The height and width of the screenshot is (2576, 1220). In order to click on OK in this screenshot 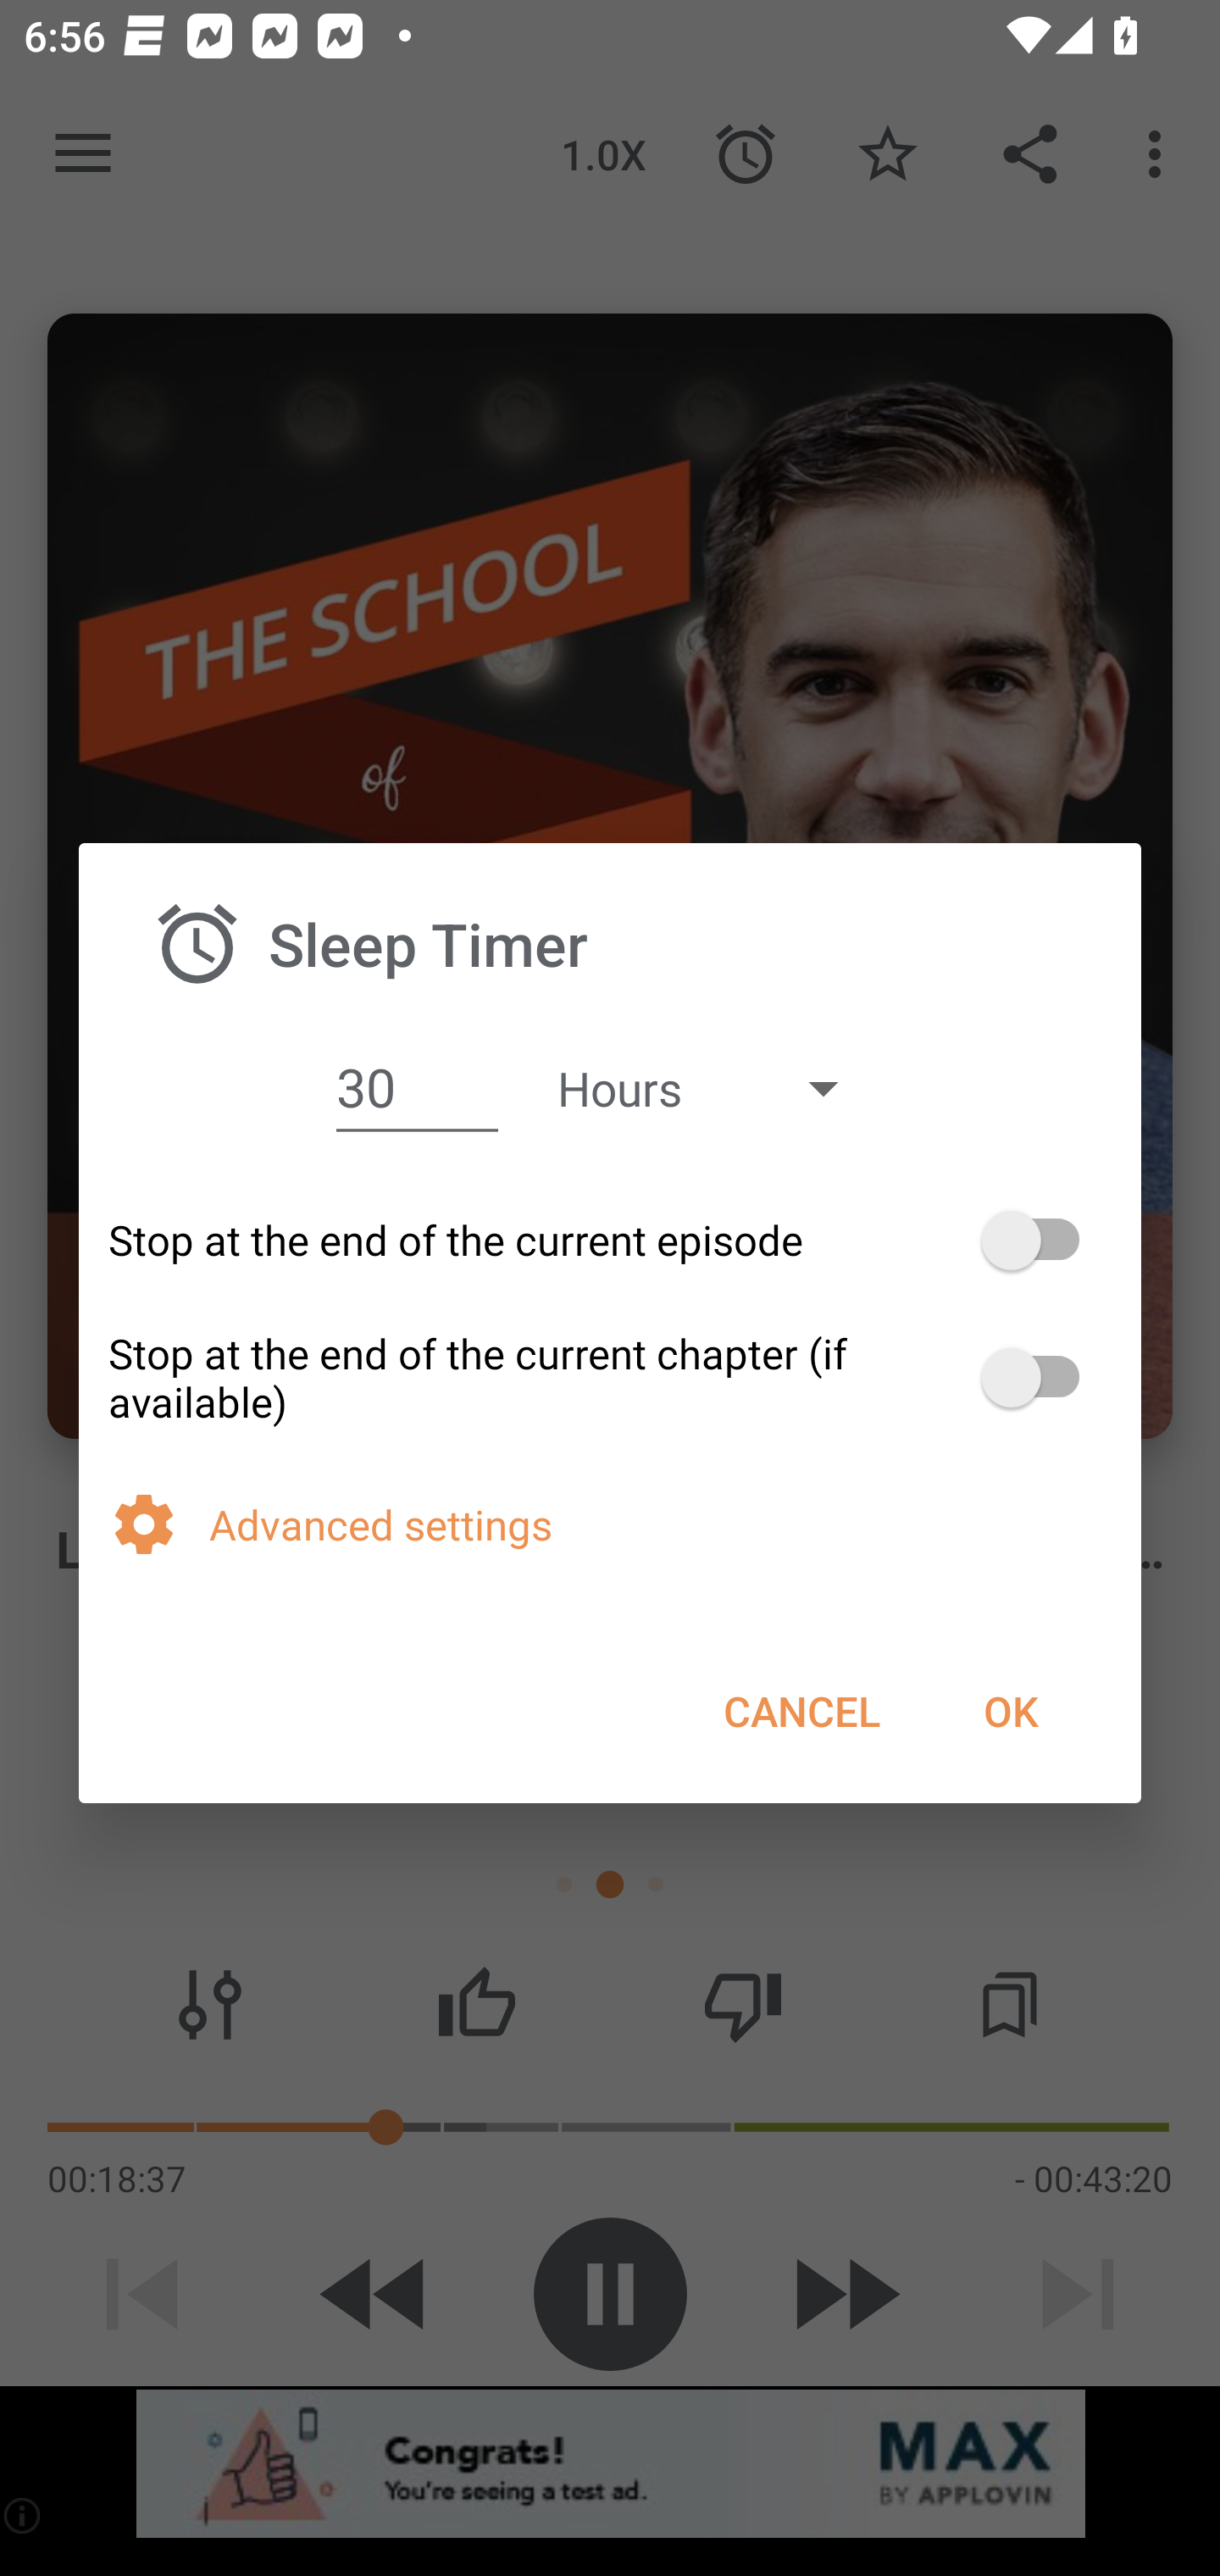, I will do `click(1010, 1710)`.